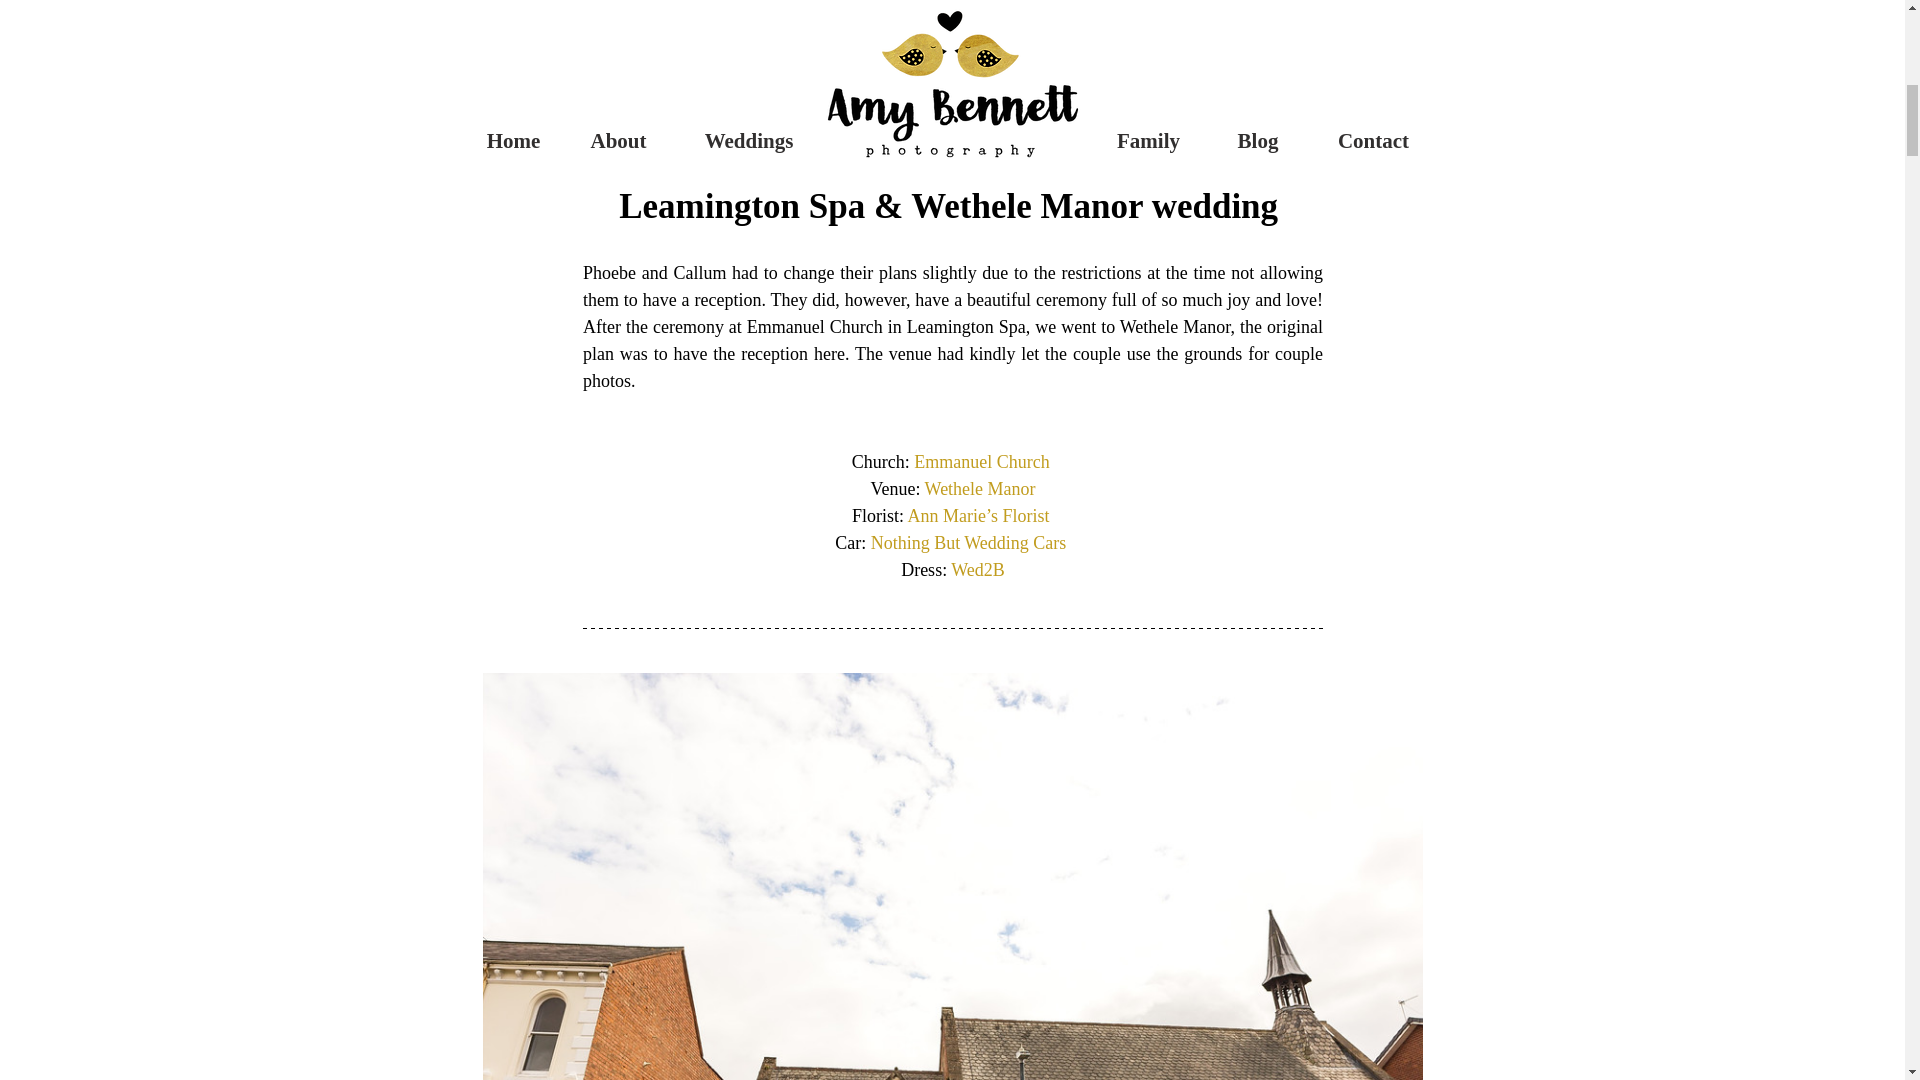 The height and width of the screenshot is (1080, 1920). What do you see at coordinates (967, 542) in the screenshot?
I see `Nothing But Wedding Cars` at bounding box center [967, 542].